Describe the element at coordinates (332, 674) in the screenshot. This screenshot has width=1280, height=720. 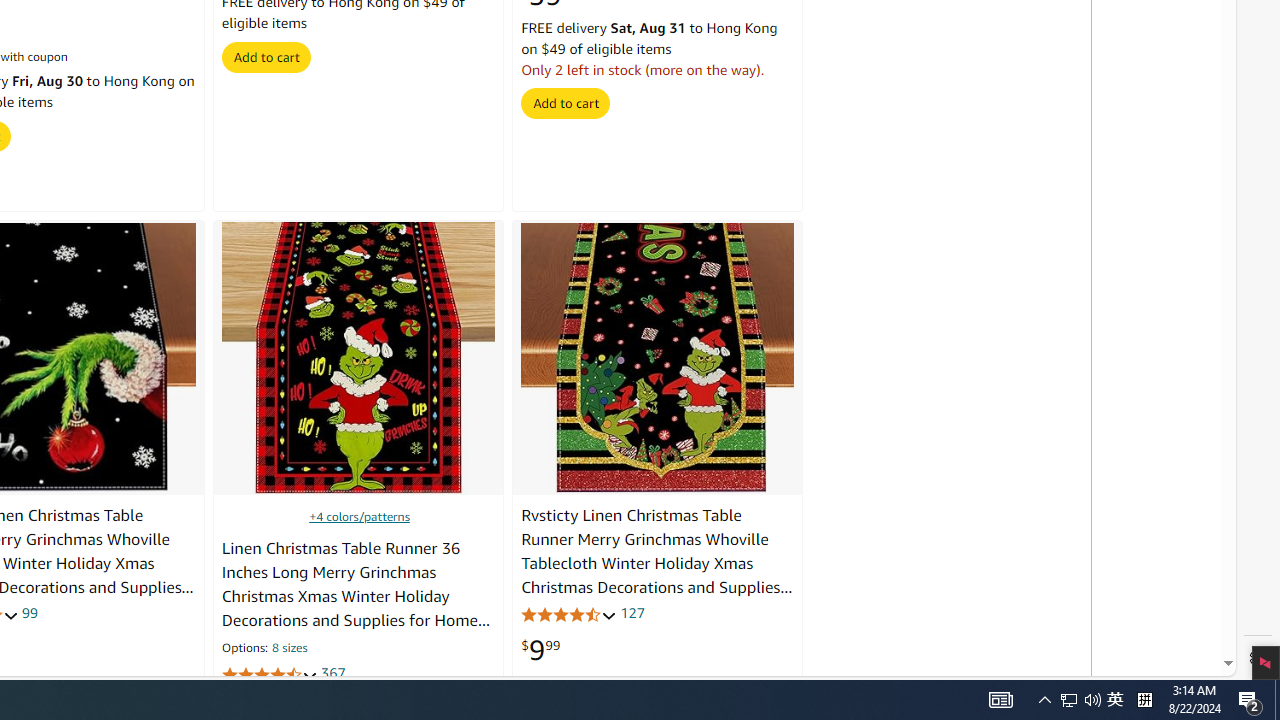
I see `367` at that location.